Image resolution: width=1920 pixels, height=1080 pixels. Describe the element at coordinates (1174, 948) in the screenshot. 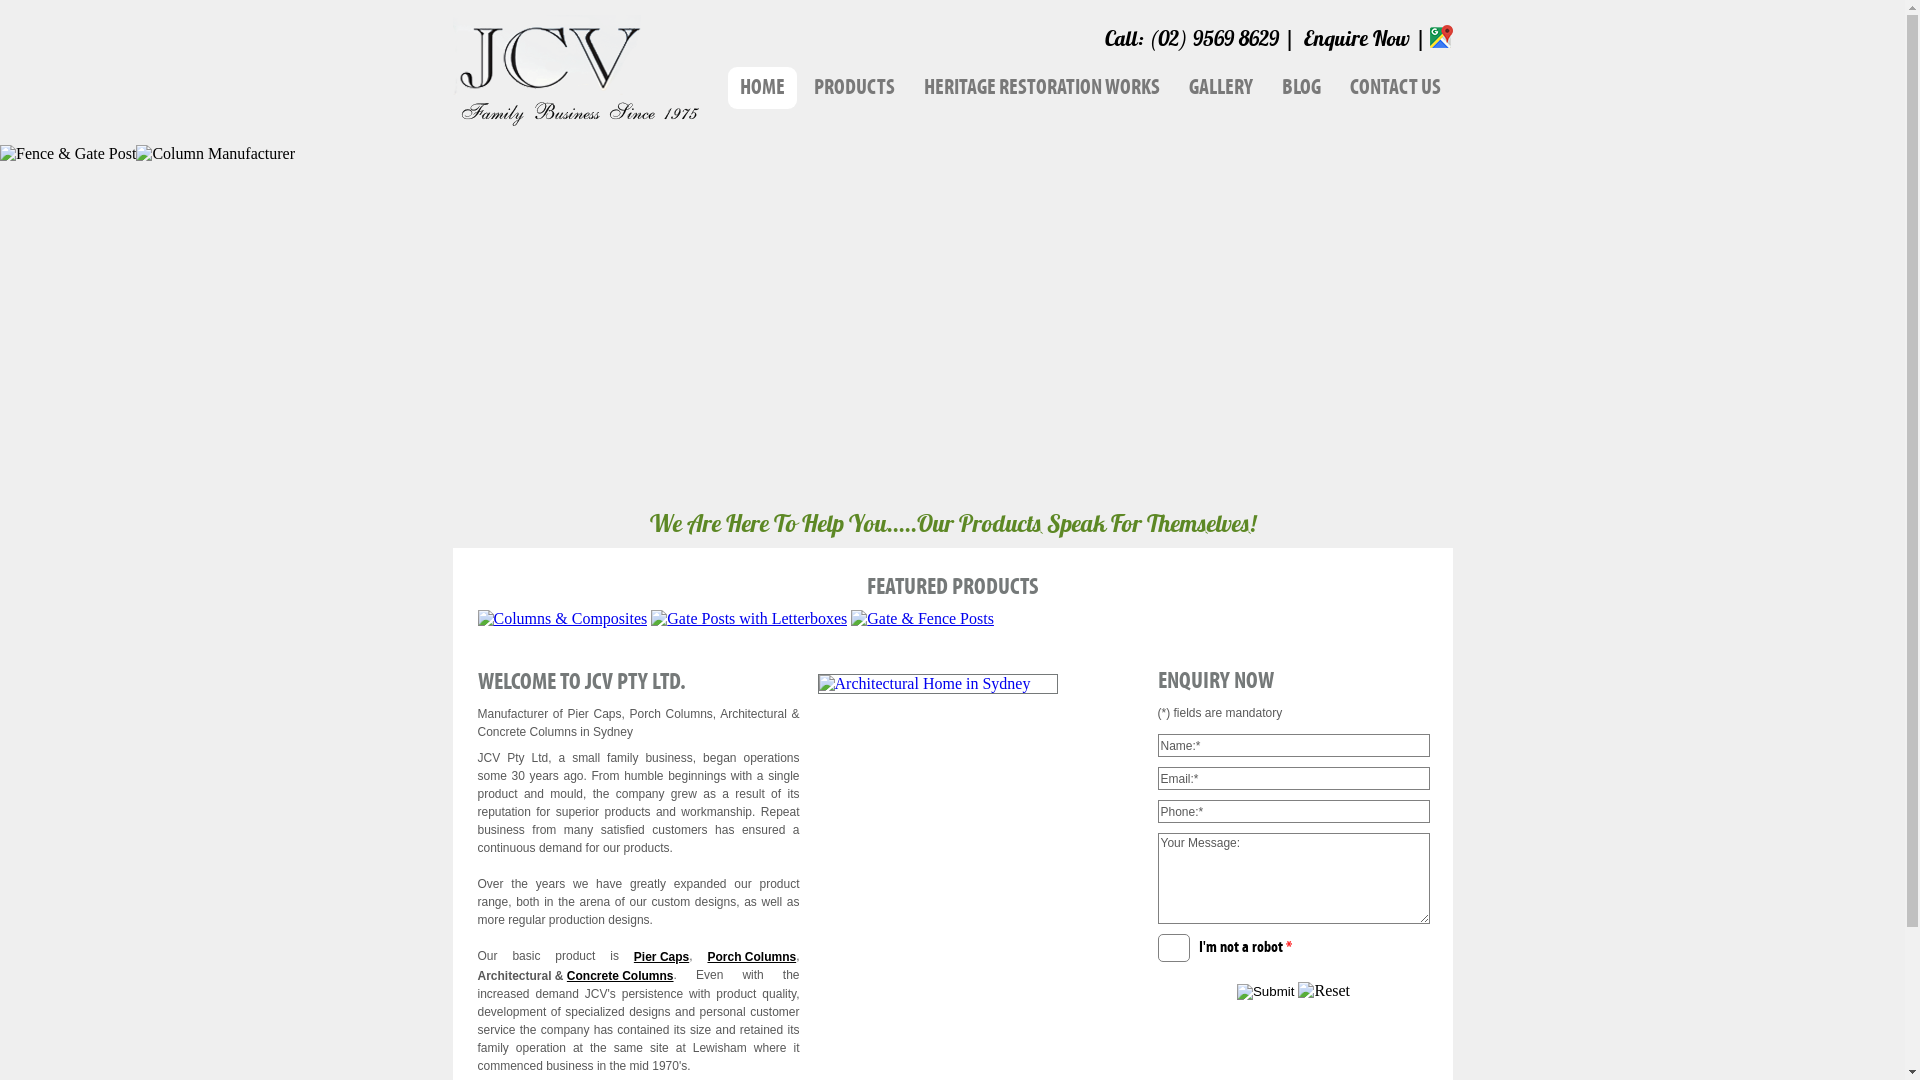

I see `I'm not a robot *` at that location.